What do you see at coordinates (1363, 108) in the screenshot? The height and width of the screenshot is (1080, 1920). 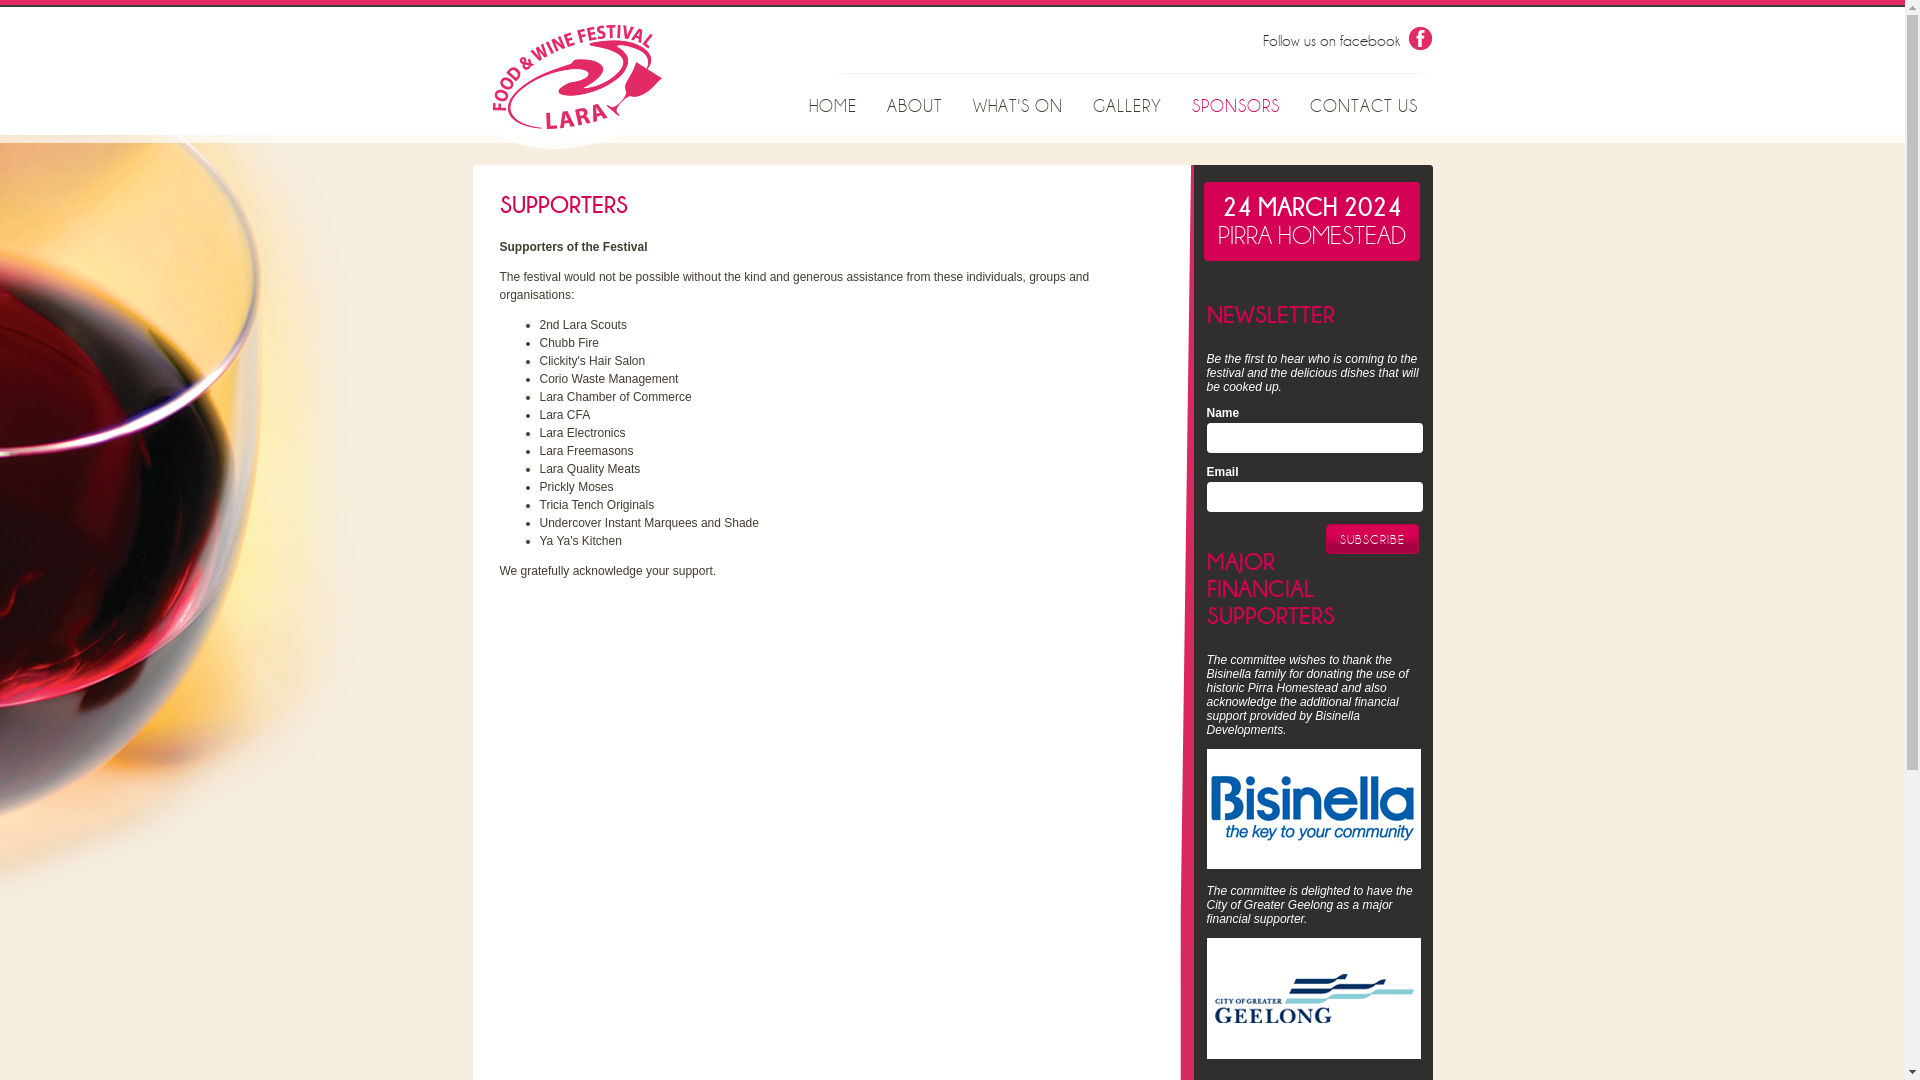 I see `CONTACT US` at bounding box center [1363, 108].